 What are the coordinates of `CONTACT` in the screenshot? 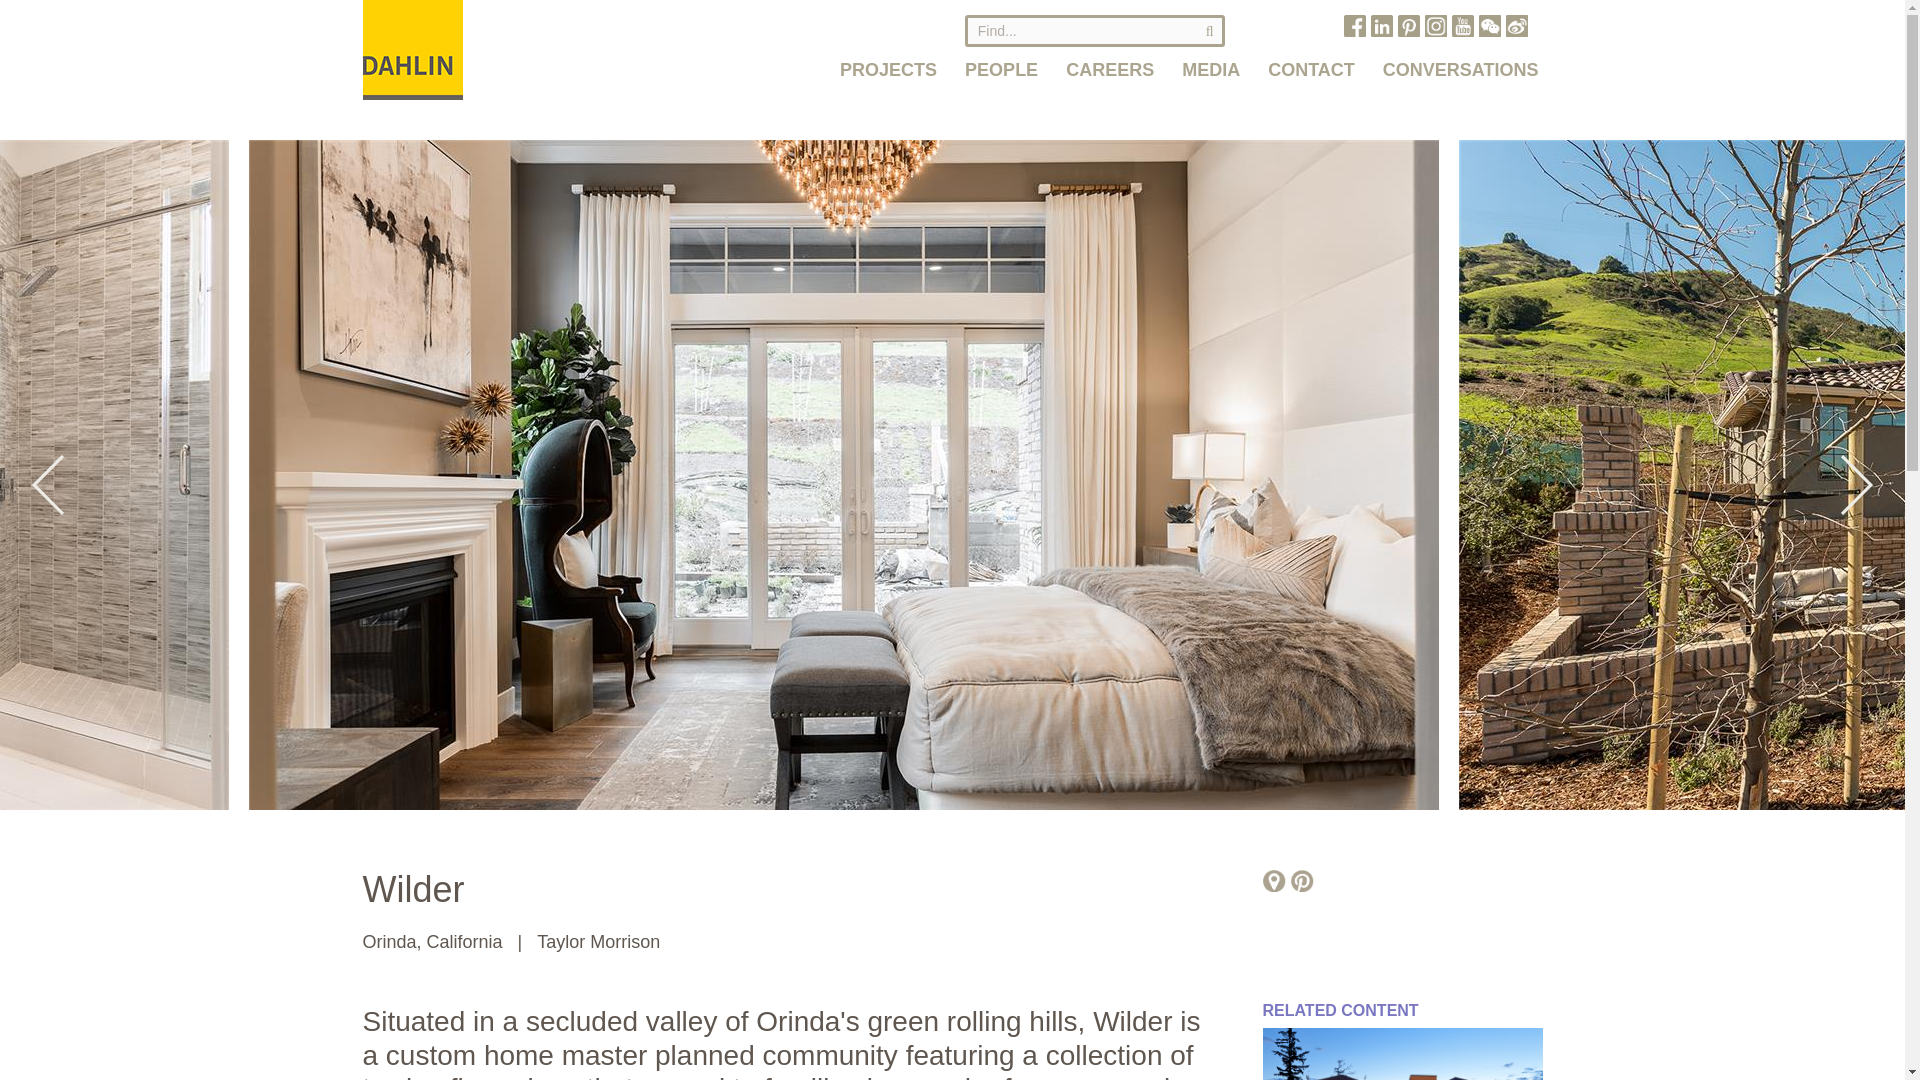 It's located at (1310, 60).